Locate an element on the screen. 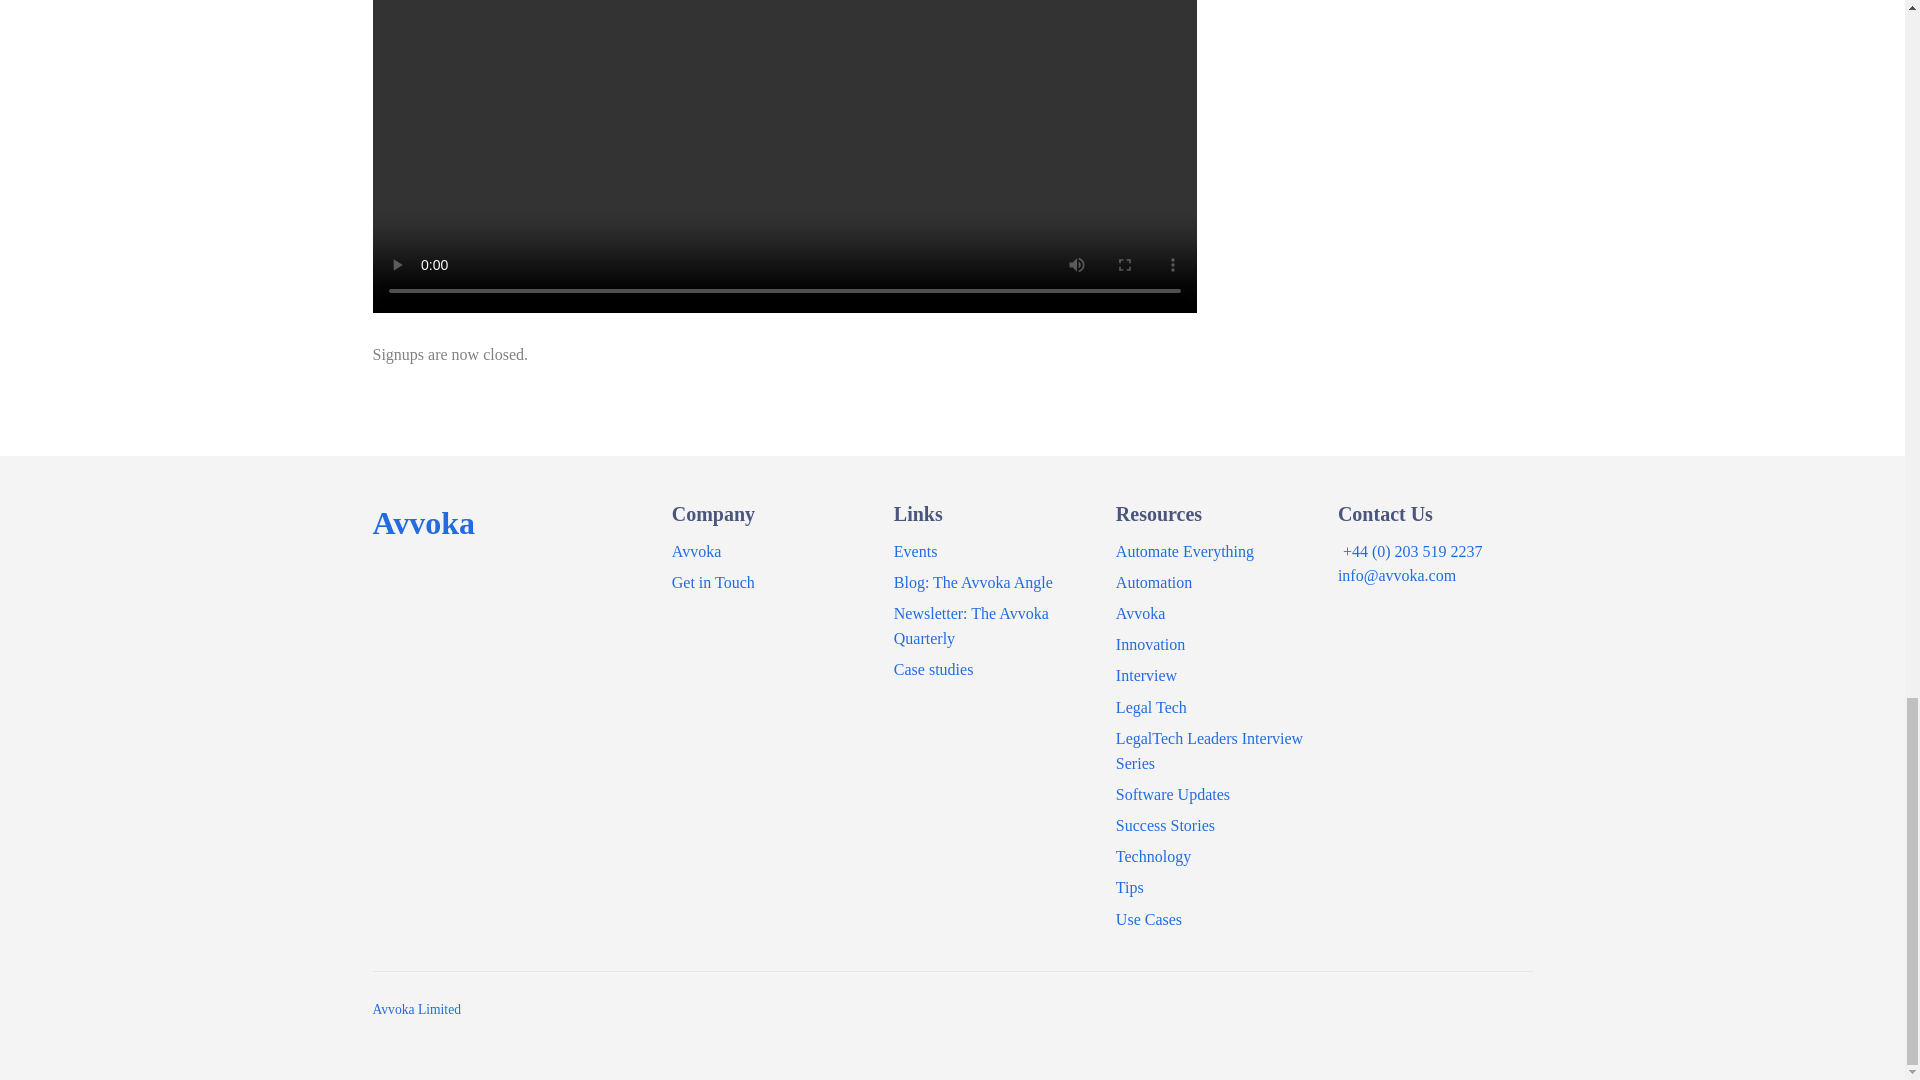  Avvoka is located at coordinates (696, 552).